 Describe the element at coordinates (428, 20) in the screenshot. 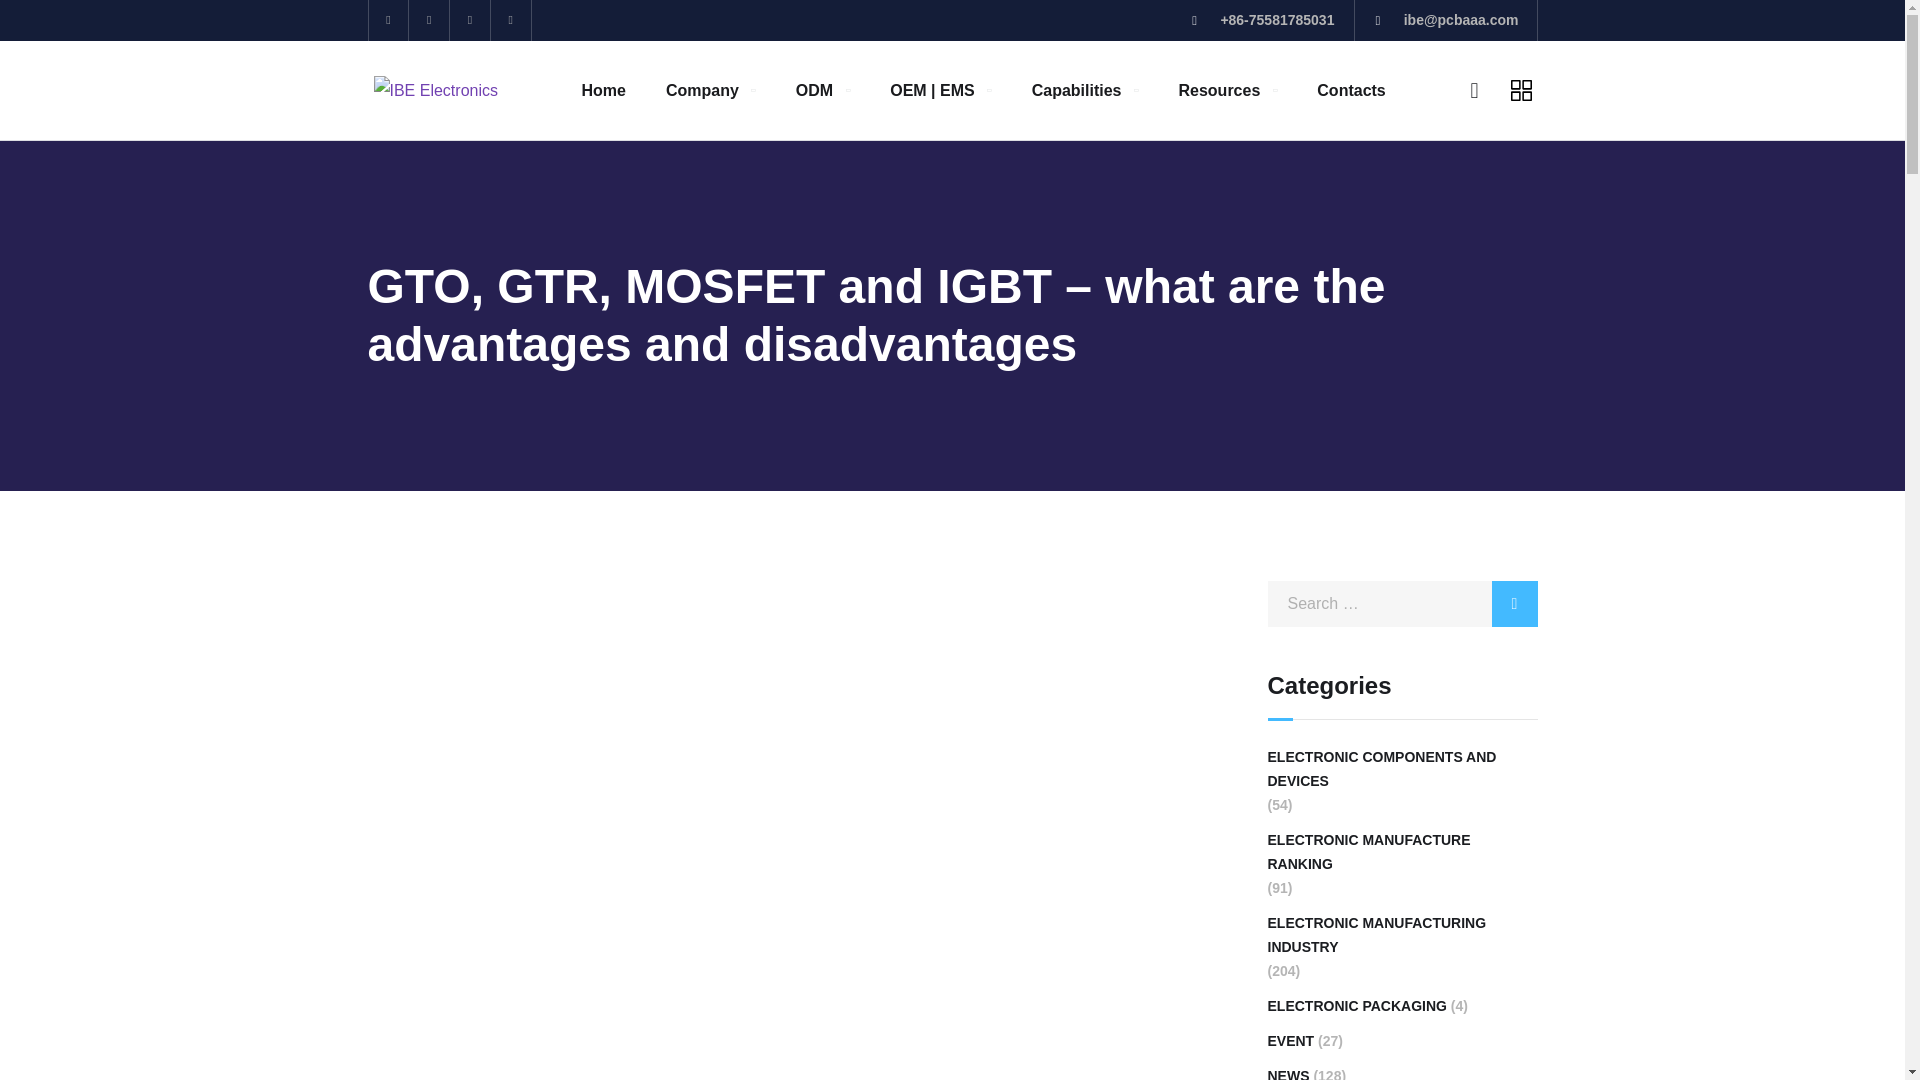

I see `Facebook` at that location.